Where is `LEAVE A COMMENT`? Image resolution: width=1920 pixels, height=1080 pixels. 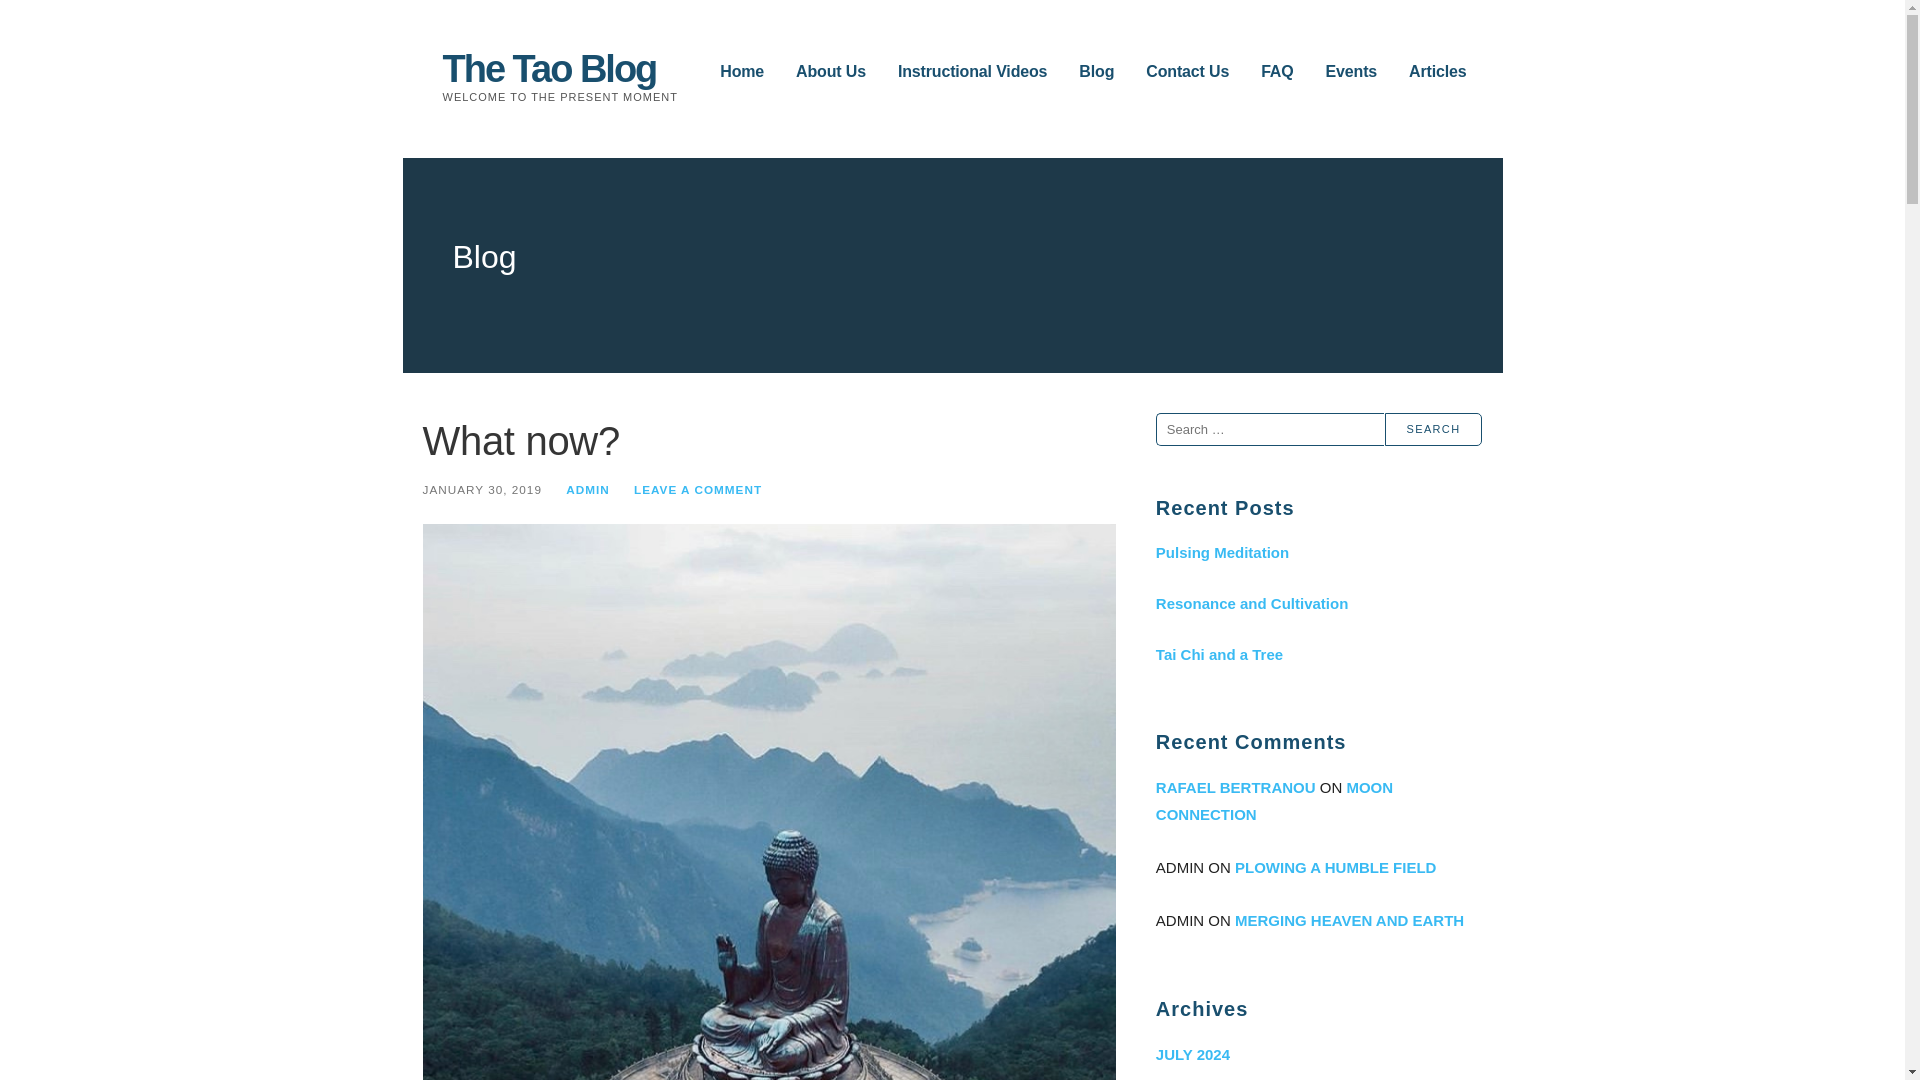 LEAVE A COMMENT is located at coordinates (698, 488).